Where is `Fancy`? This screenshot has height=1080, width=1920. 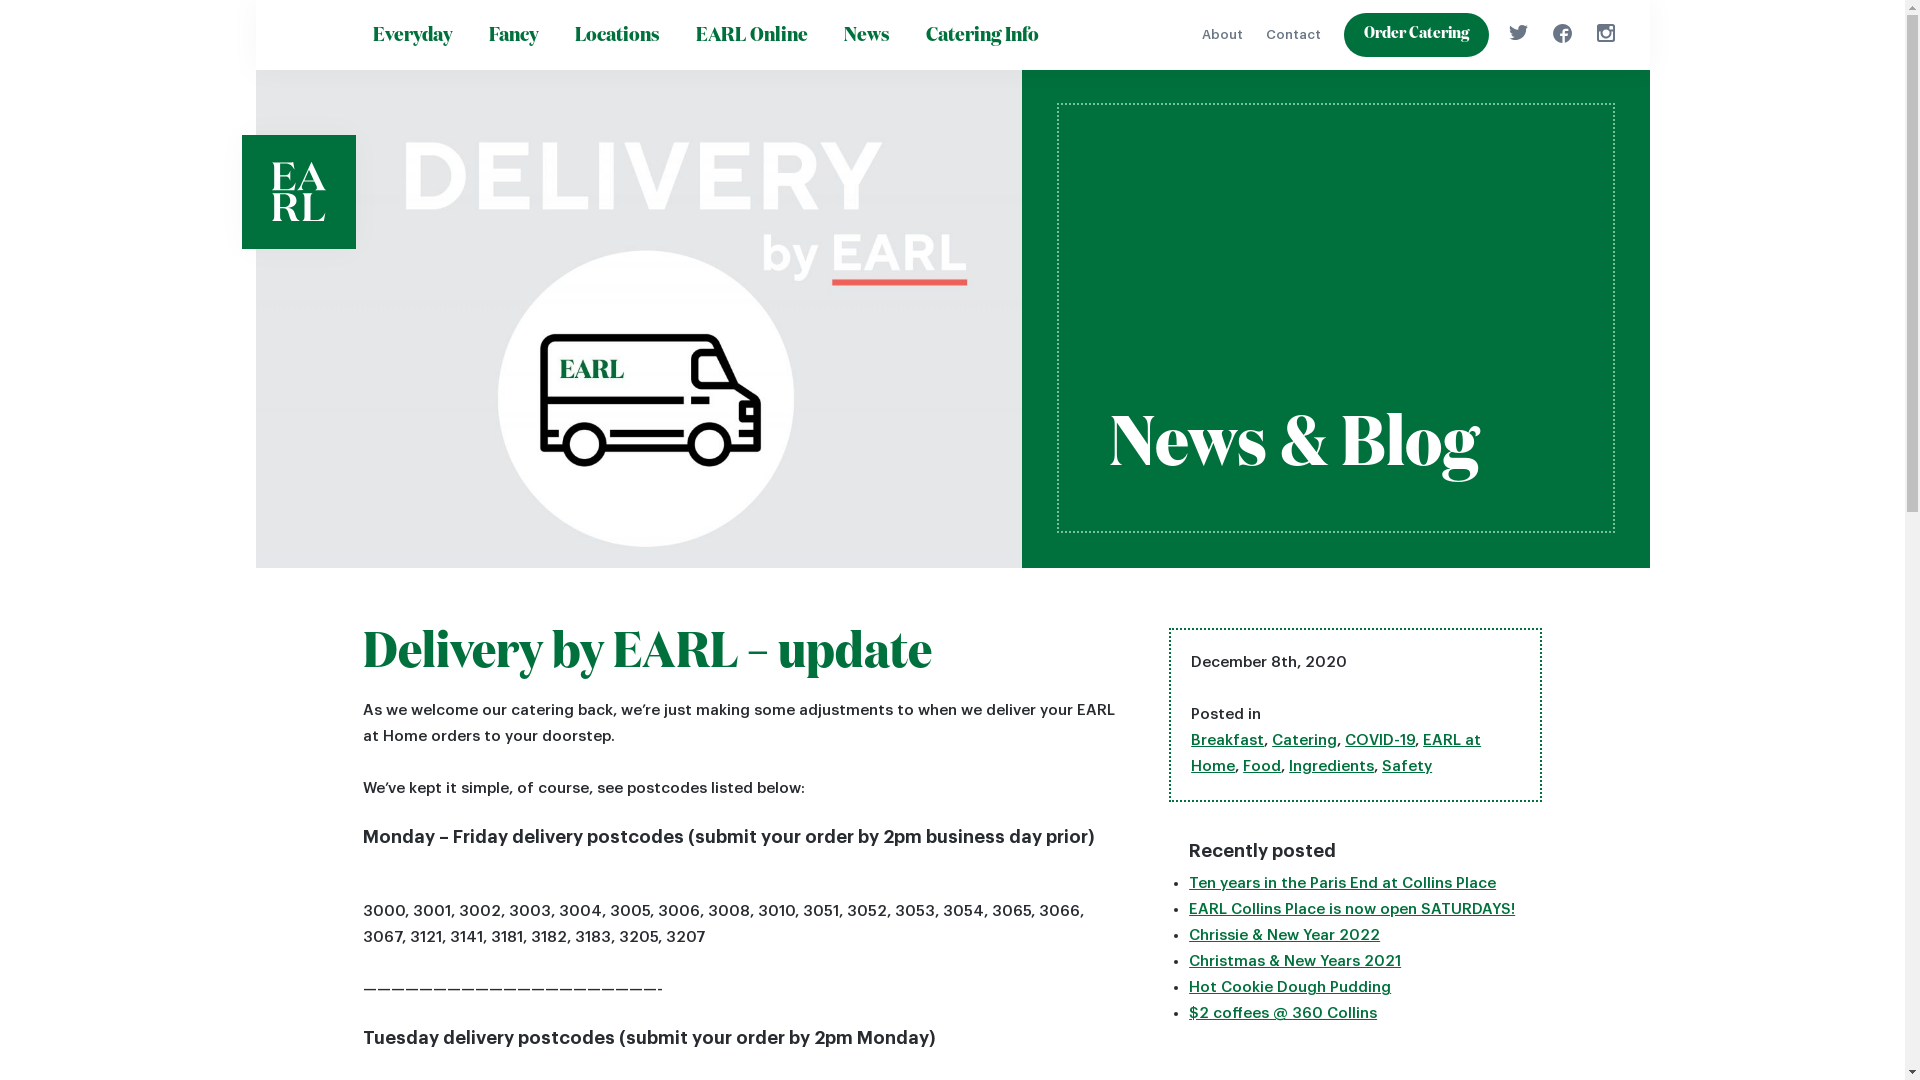 Fancy is located at coordinates (513, 35).